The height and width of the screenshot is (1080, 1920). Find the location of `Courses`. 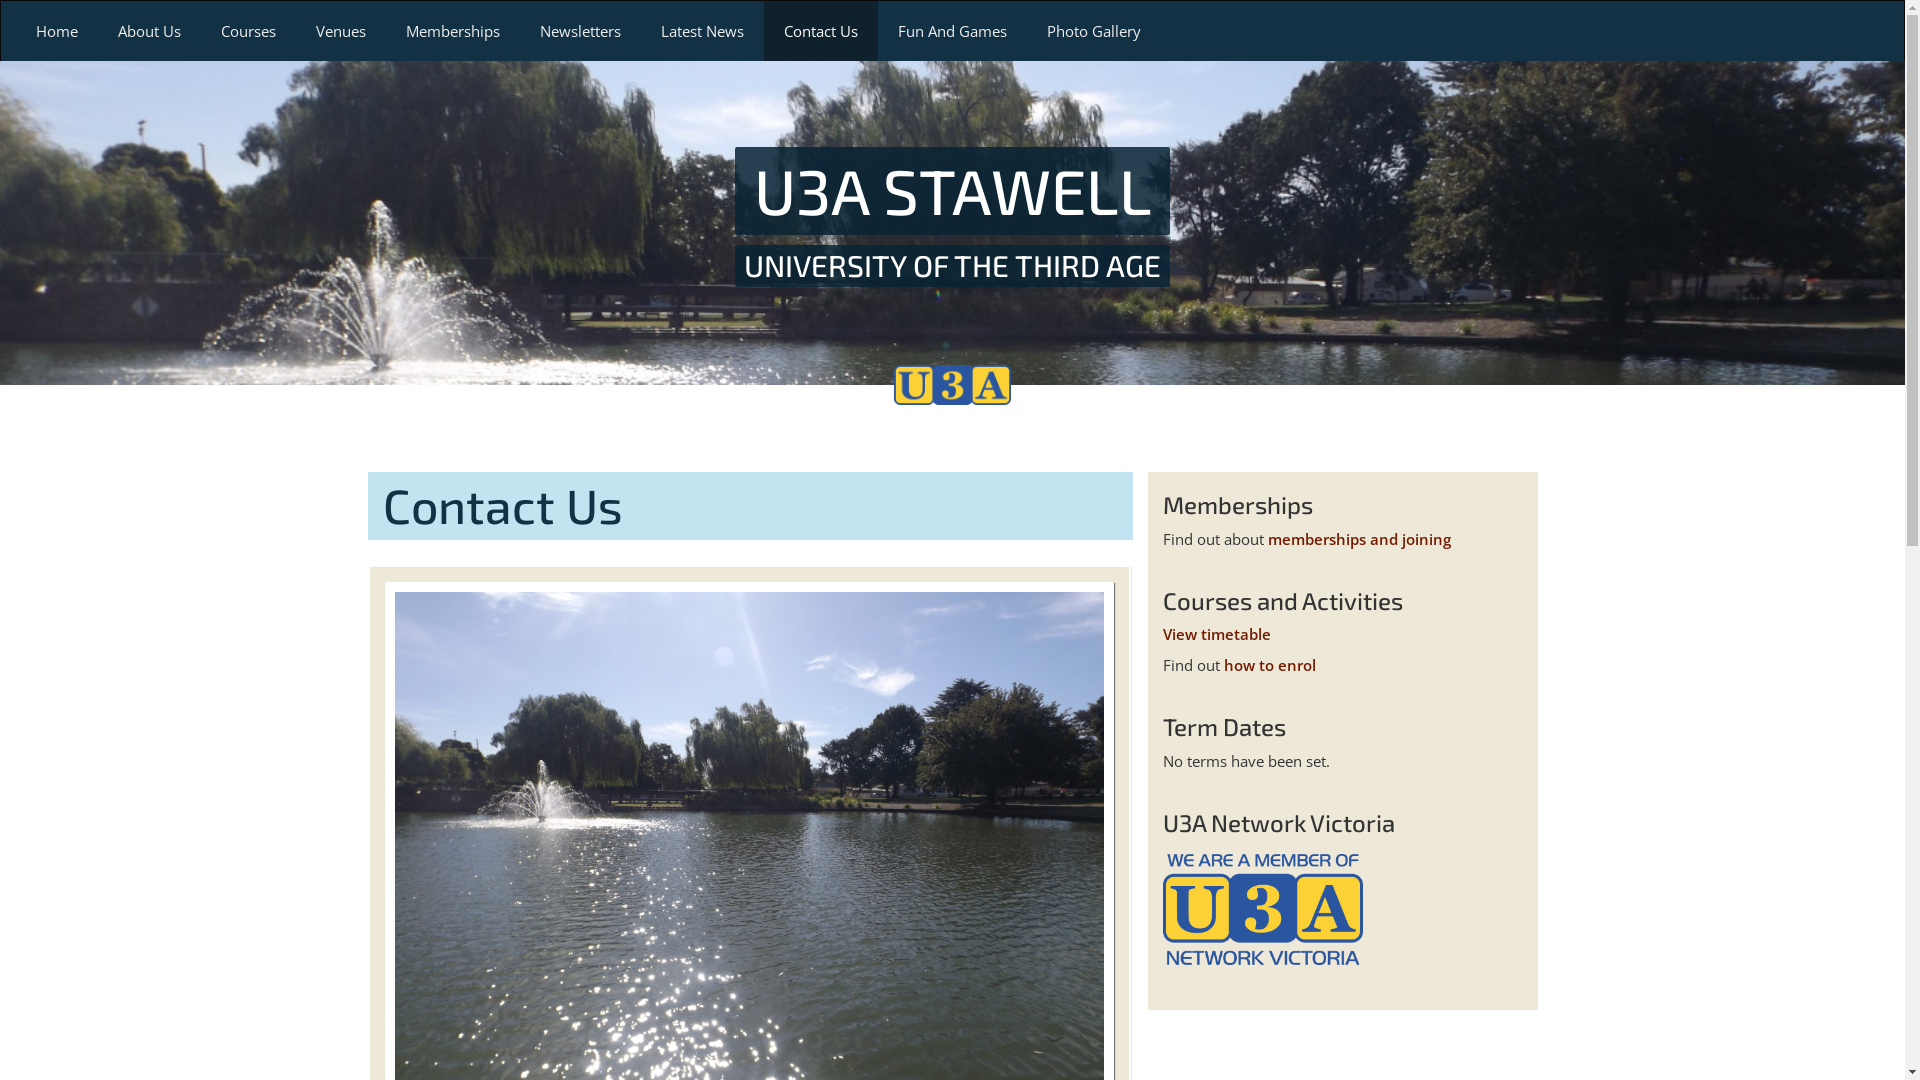

Courses is located at coordinates (248, 31).